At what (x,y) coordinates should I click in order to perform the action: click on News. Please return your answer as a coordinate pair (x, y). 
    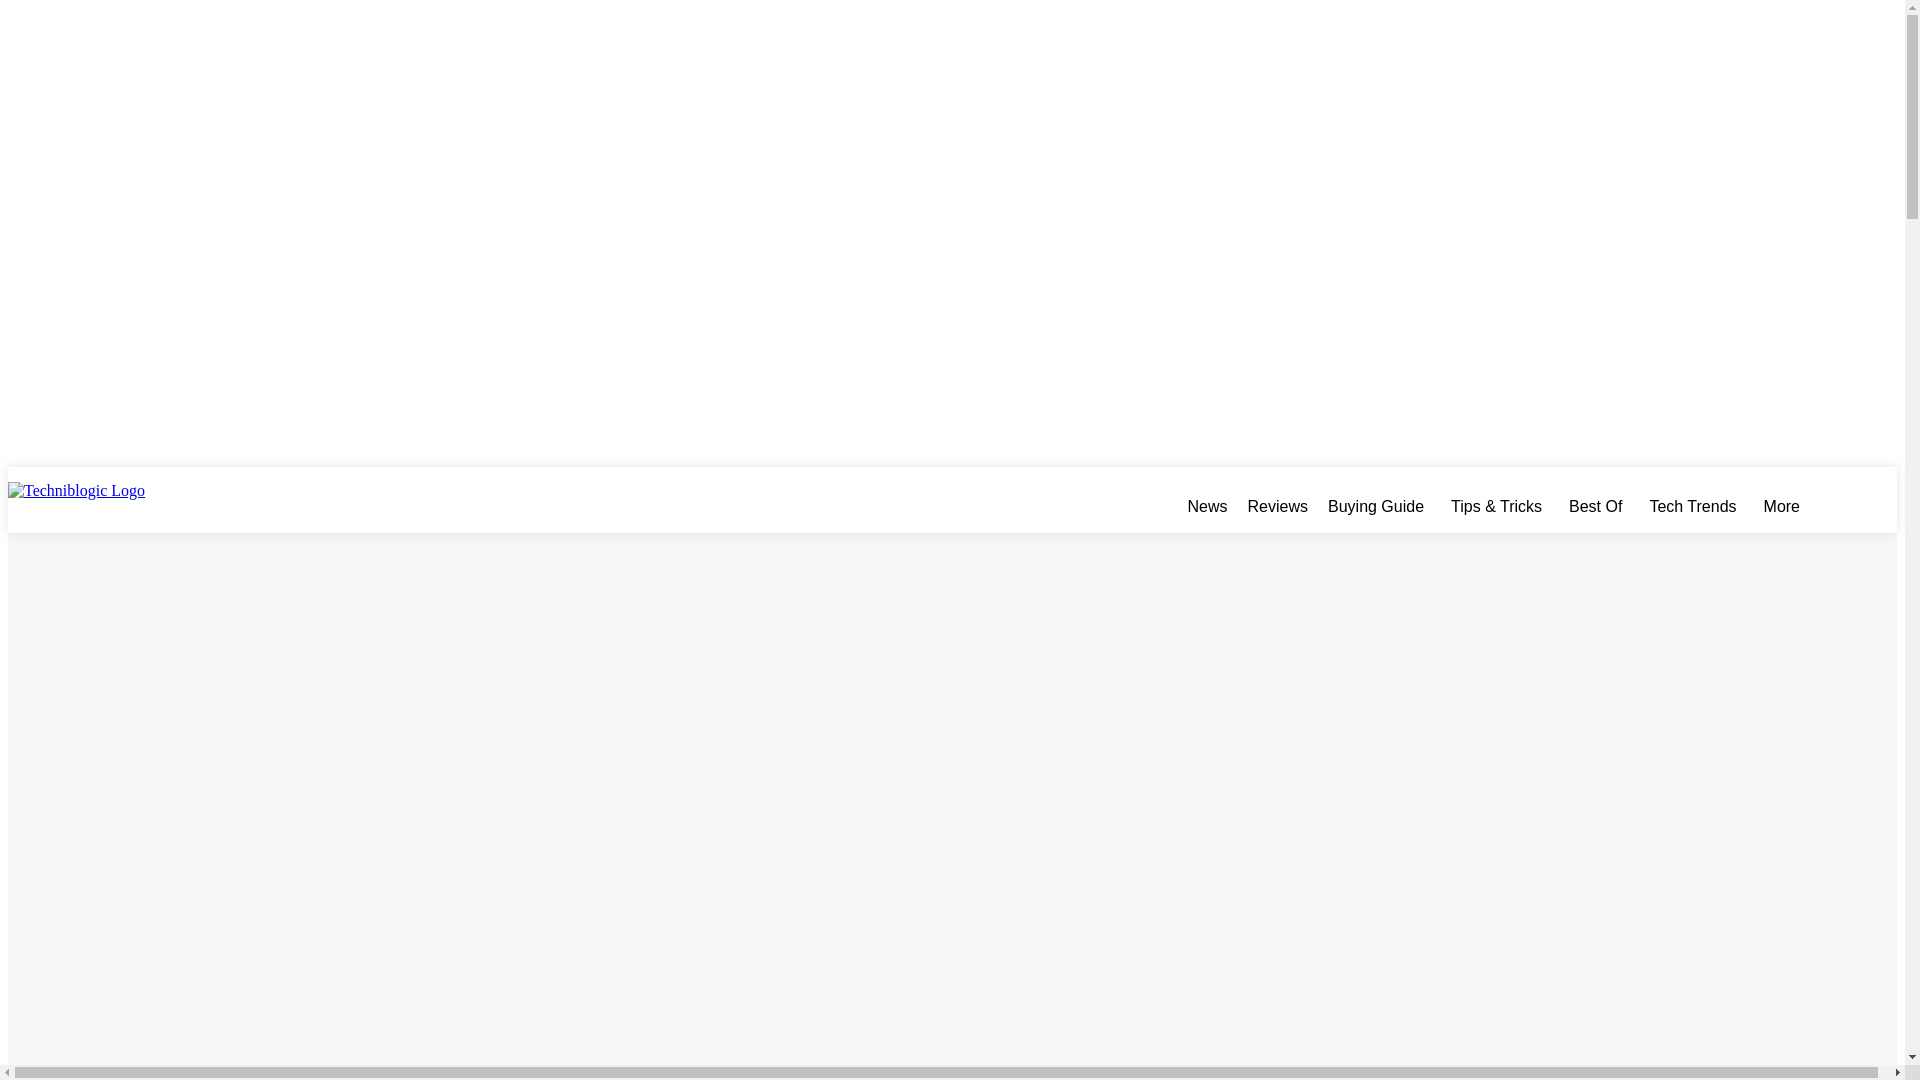
    Looking at the image, I should click on (1208, 506).